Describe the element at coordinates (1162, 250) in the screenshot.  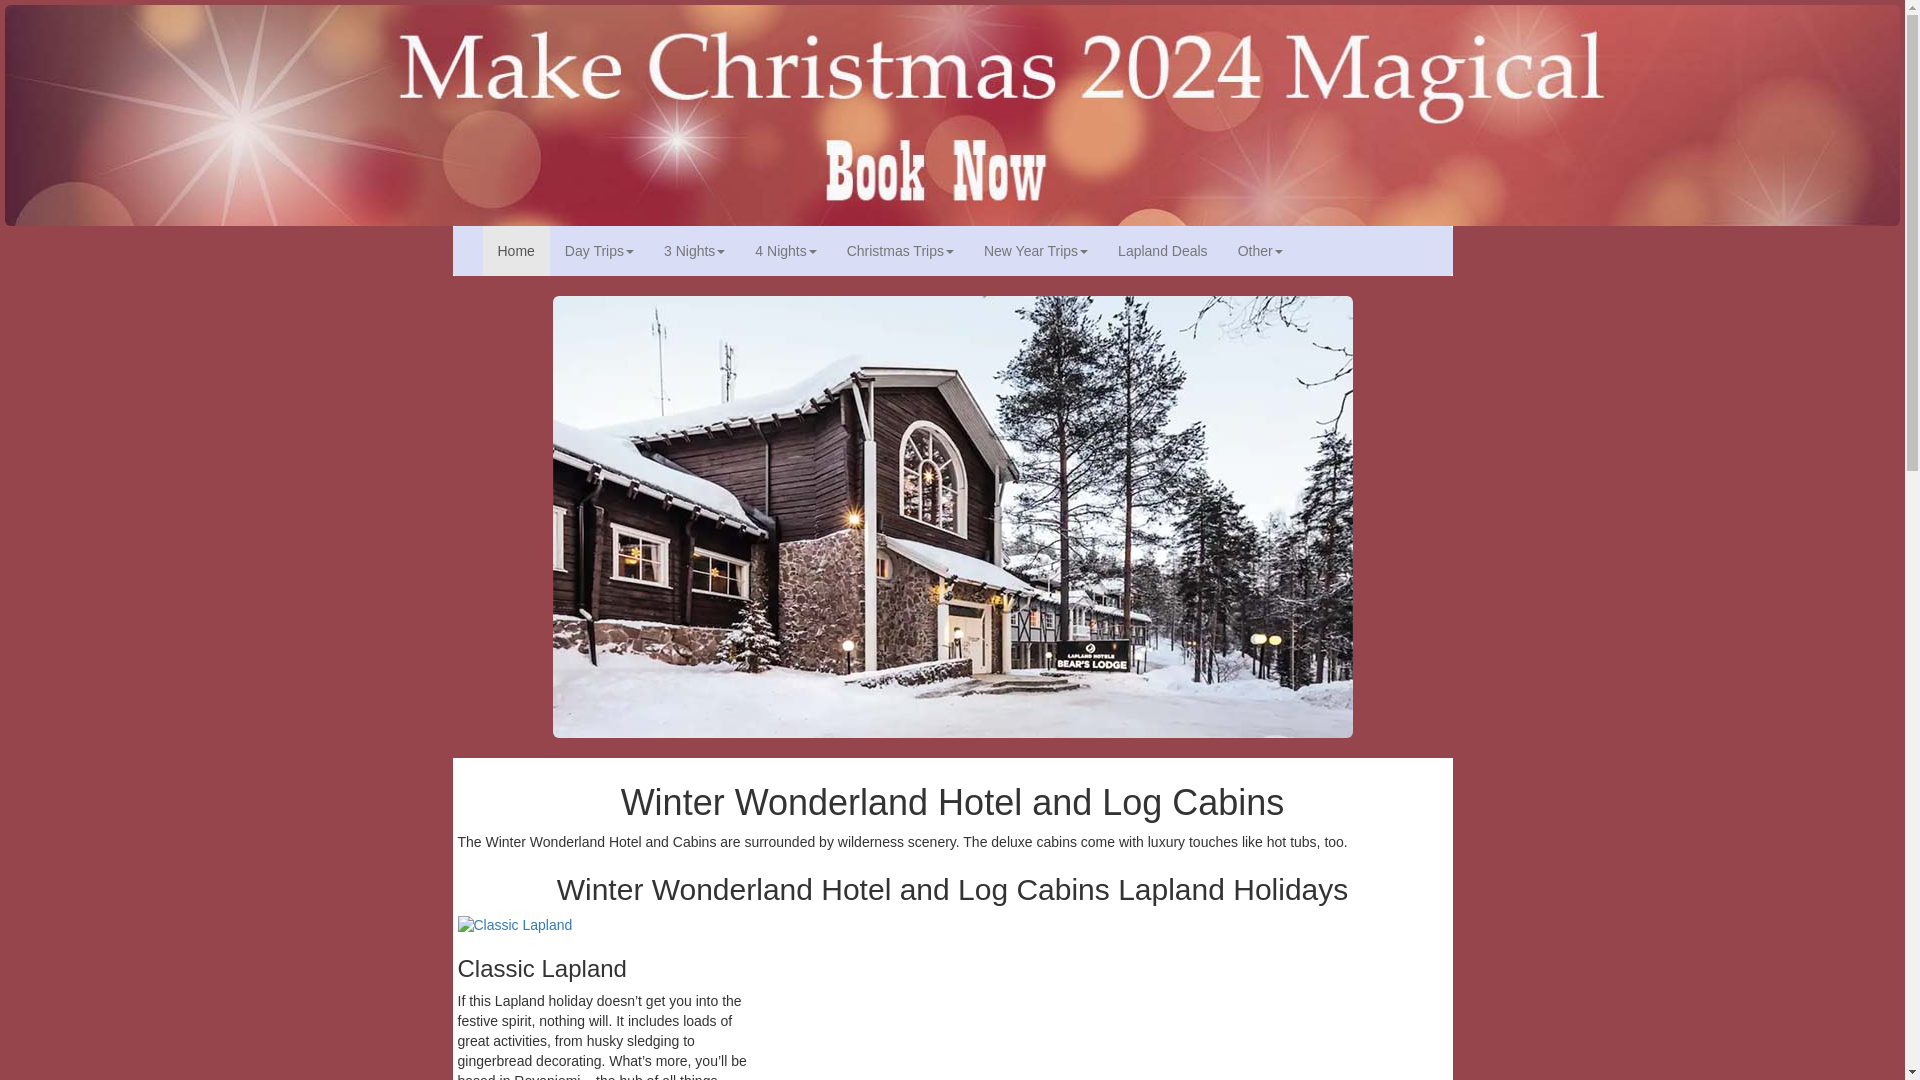
I see `Lapland Deals` at that location.